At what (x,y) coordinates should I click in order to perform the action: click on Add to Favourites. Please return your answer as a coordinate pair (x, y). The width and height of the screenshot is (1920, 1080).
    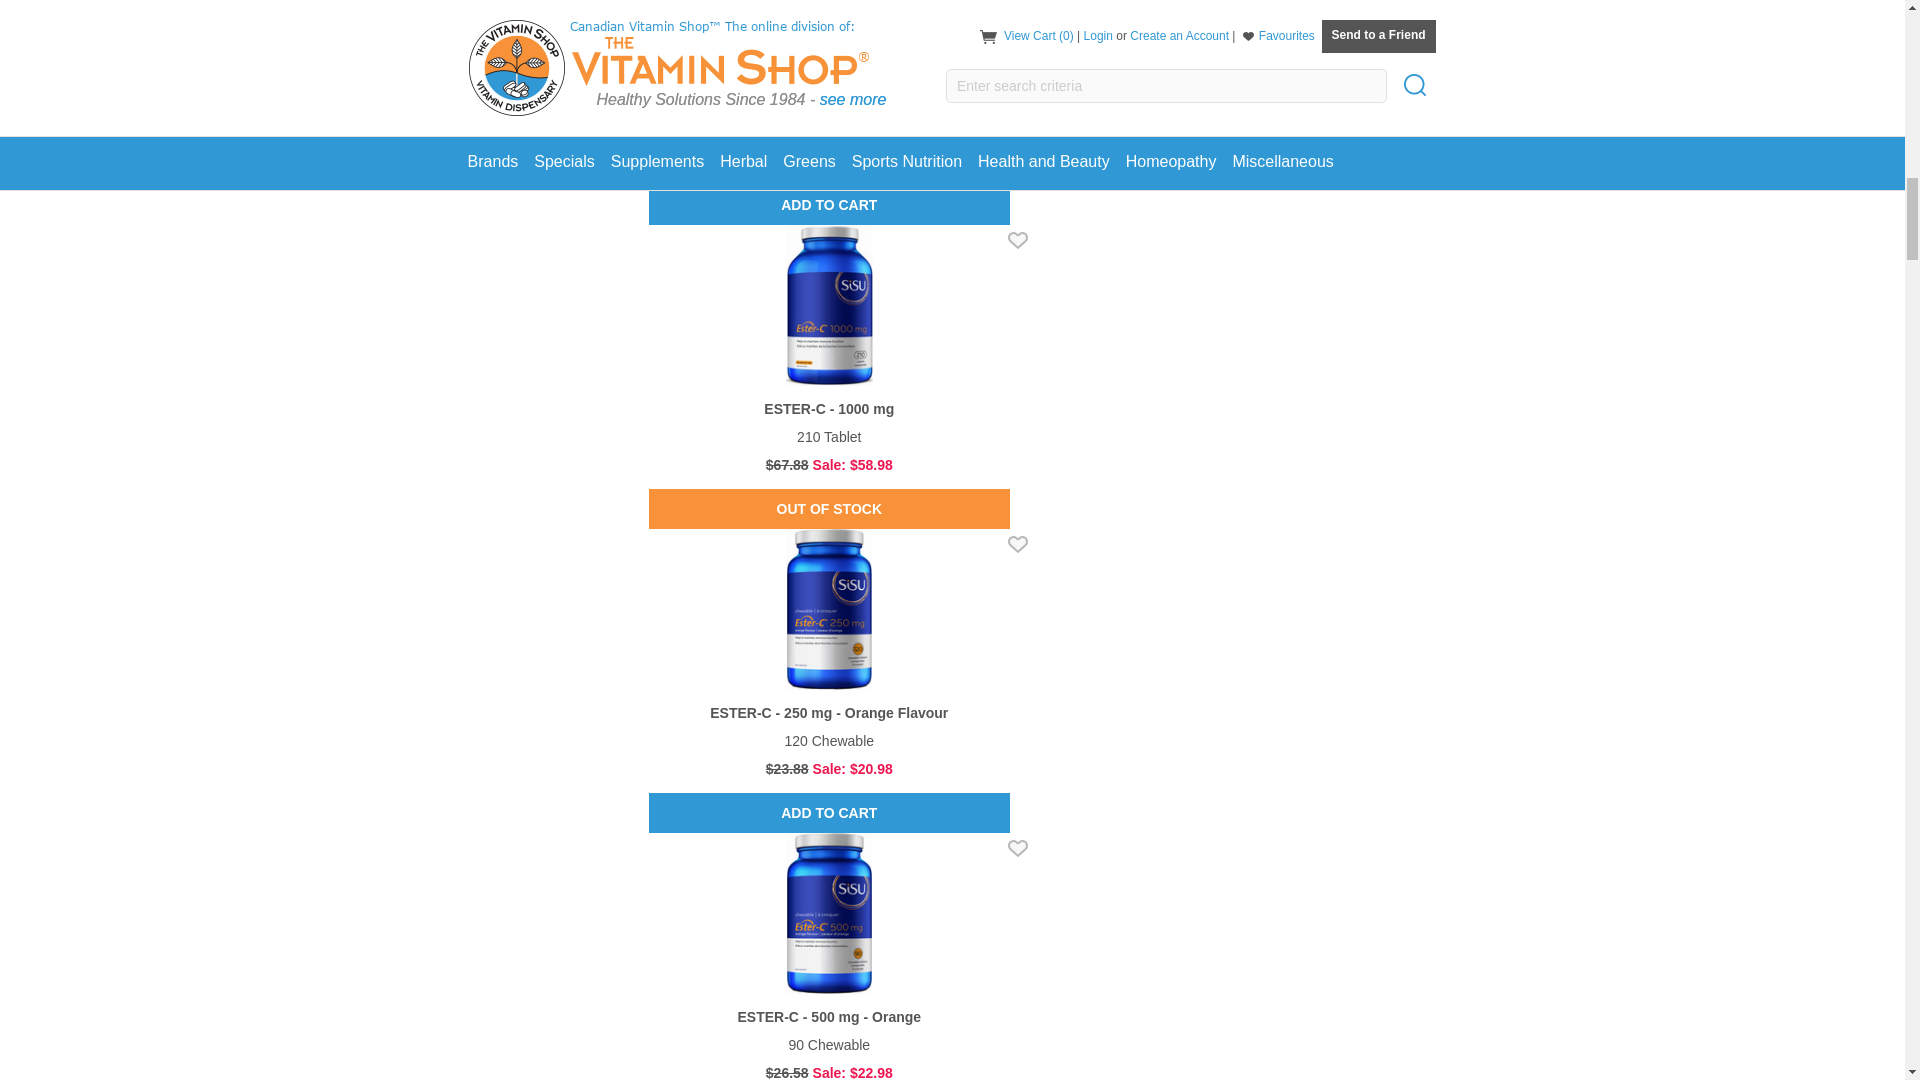
    Looking at the image, I should click on (1018, 544).